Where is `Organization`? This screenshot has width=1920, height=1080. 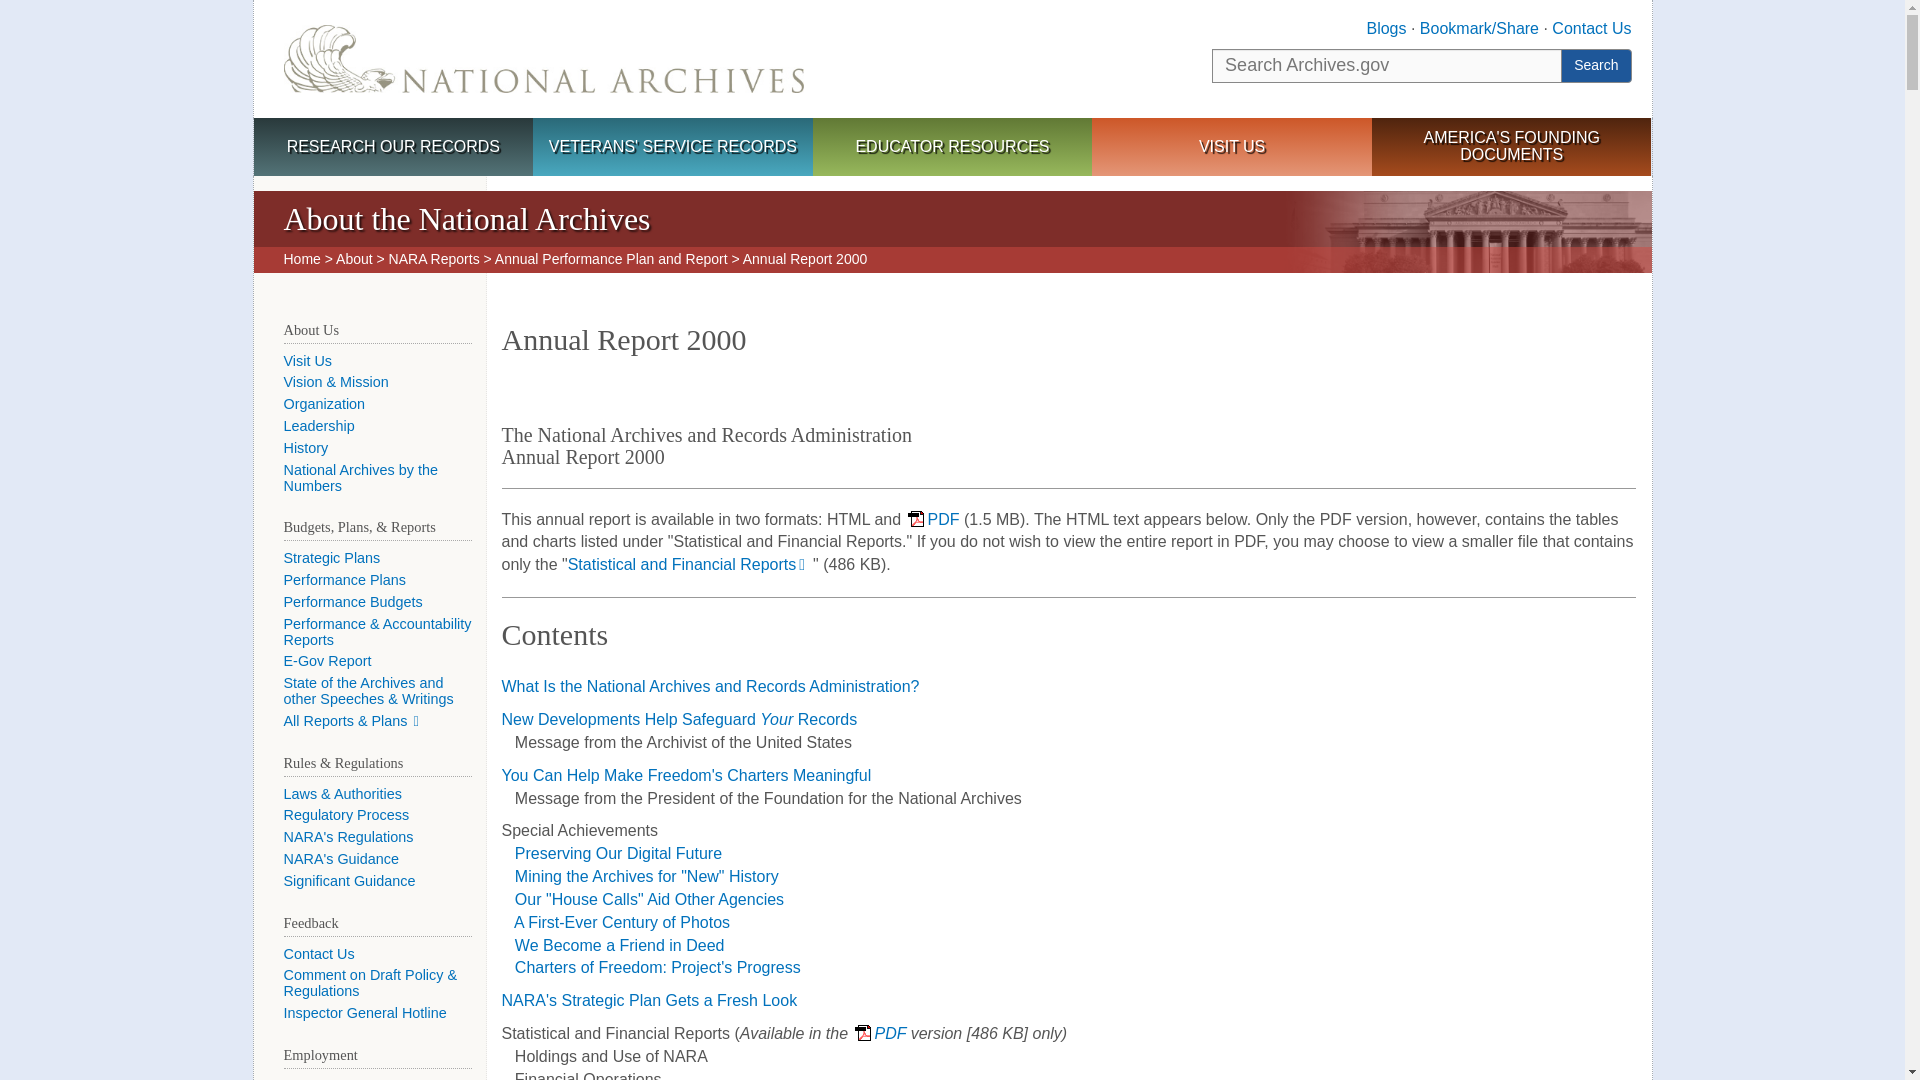
Organization is located at coordinates (325, 404).